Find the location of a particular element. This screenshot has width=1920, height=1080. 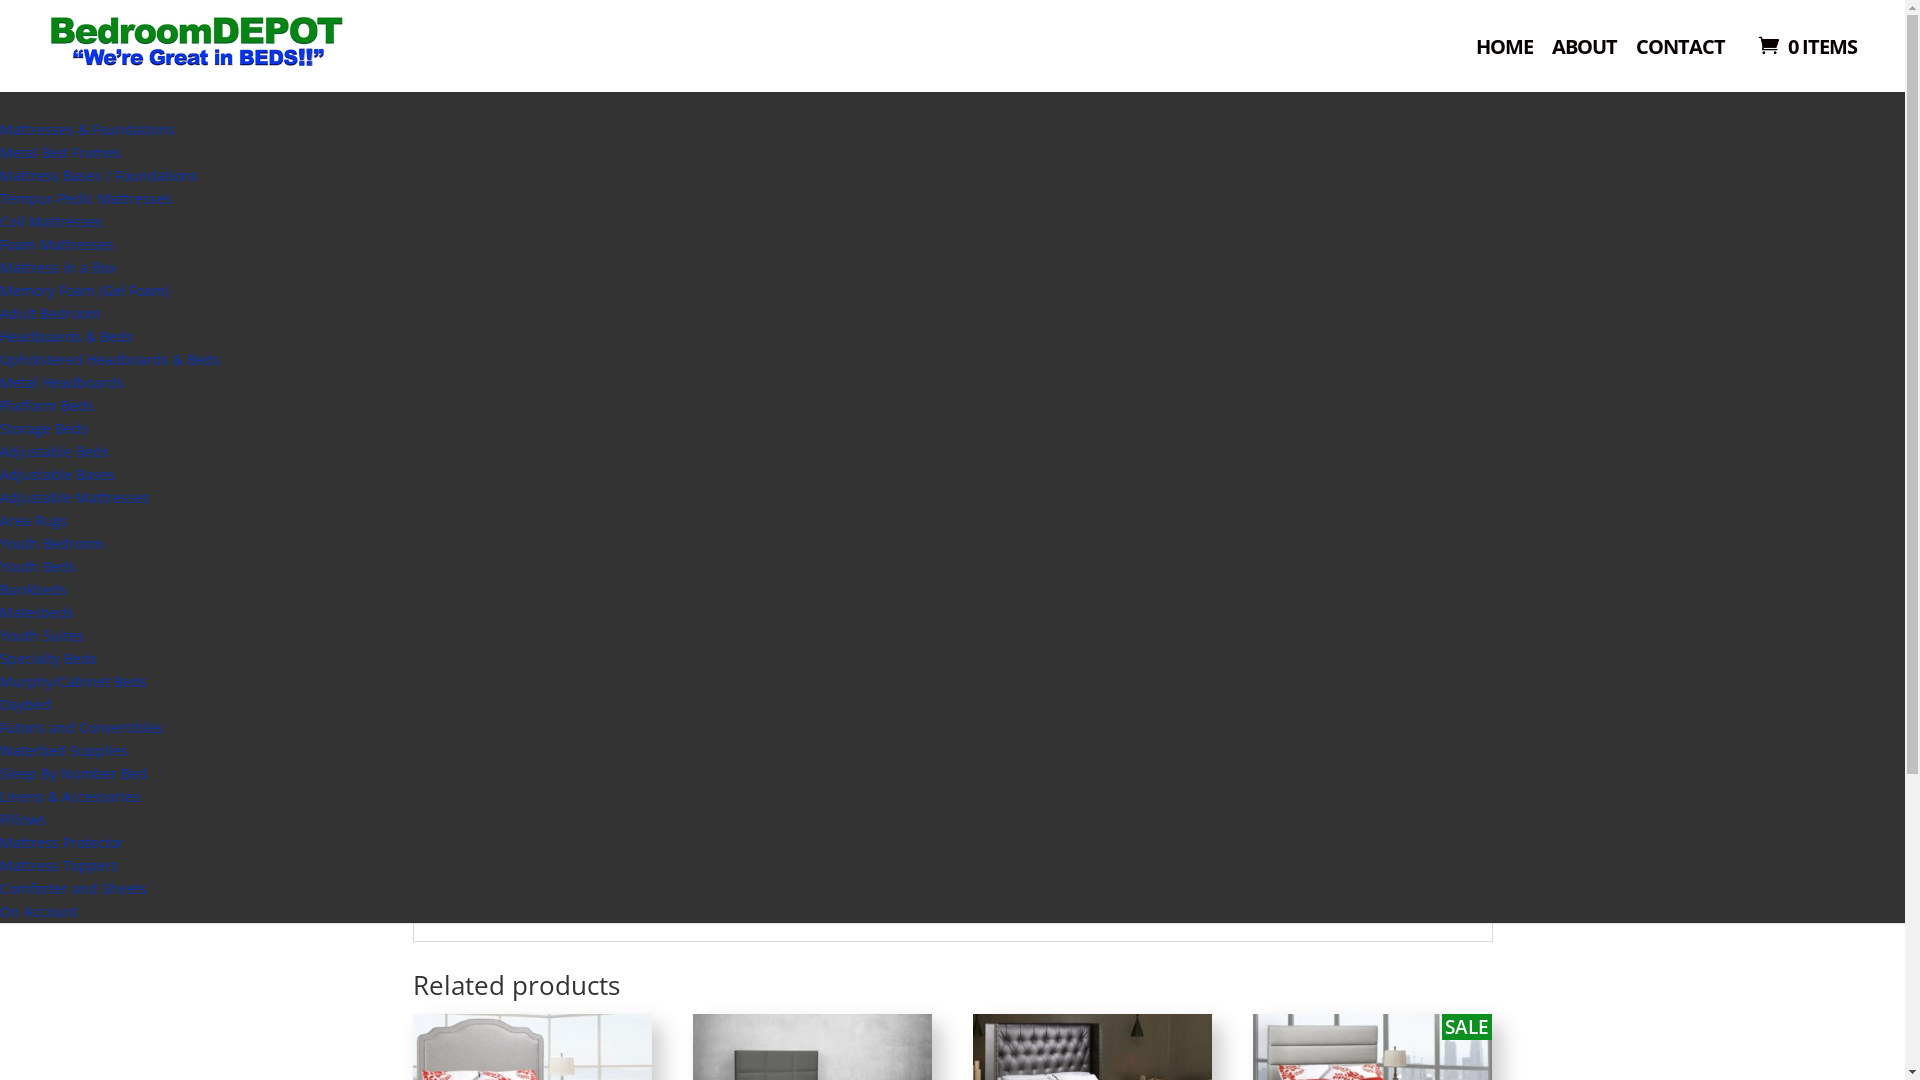

Upholstered Headboards & Beds is located at coordinates (110, 360).